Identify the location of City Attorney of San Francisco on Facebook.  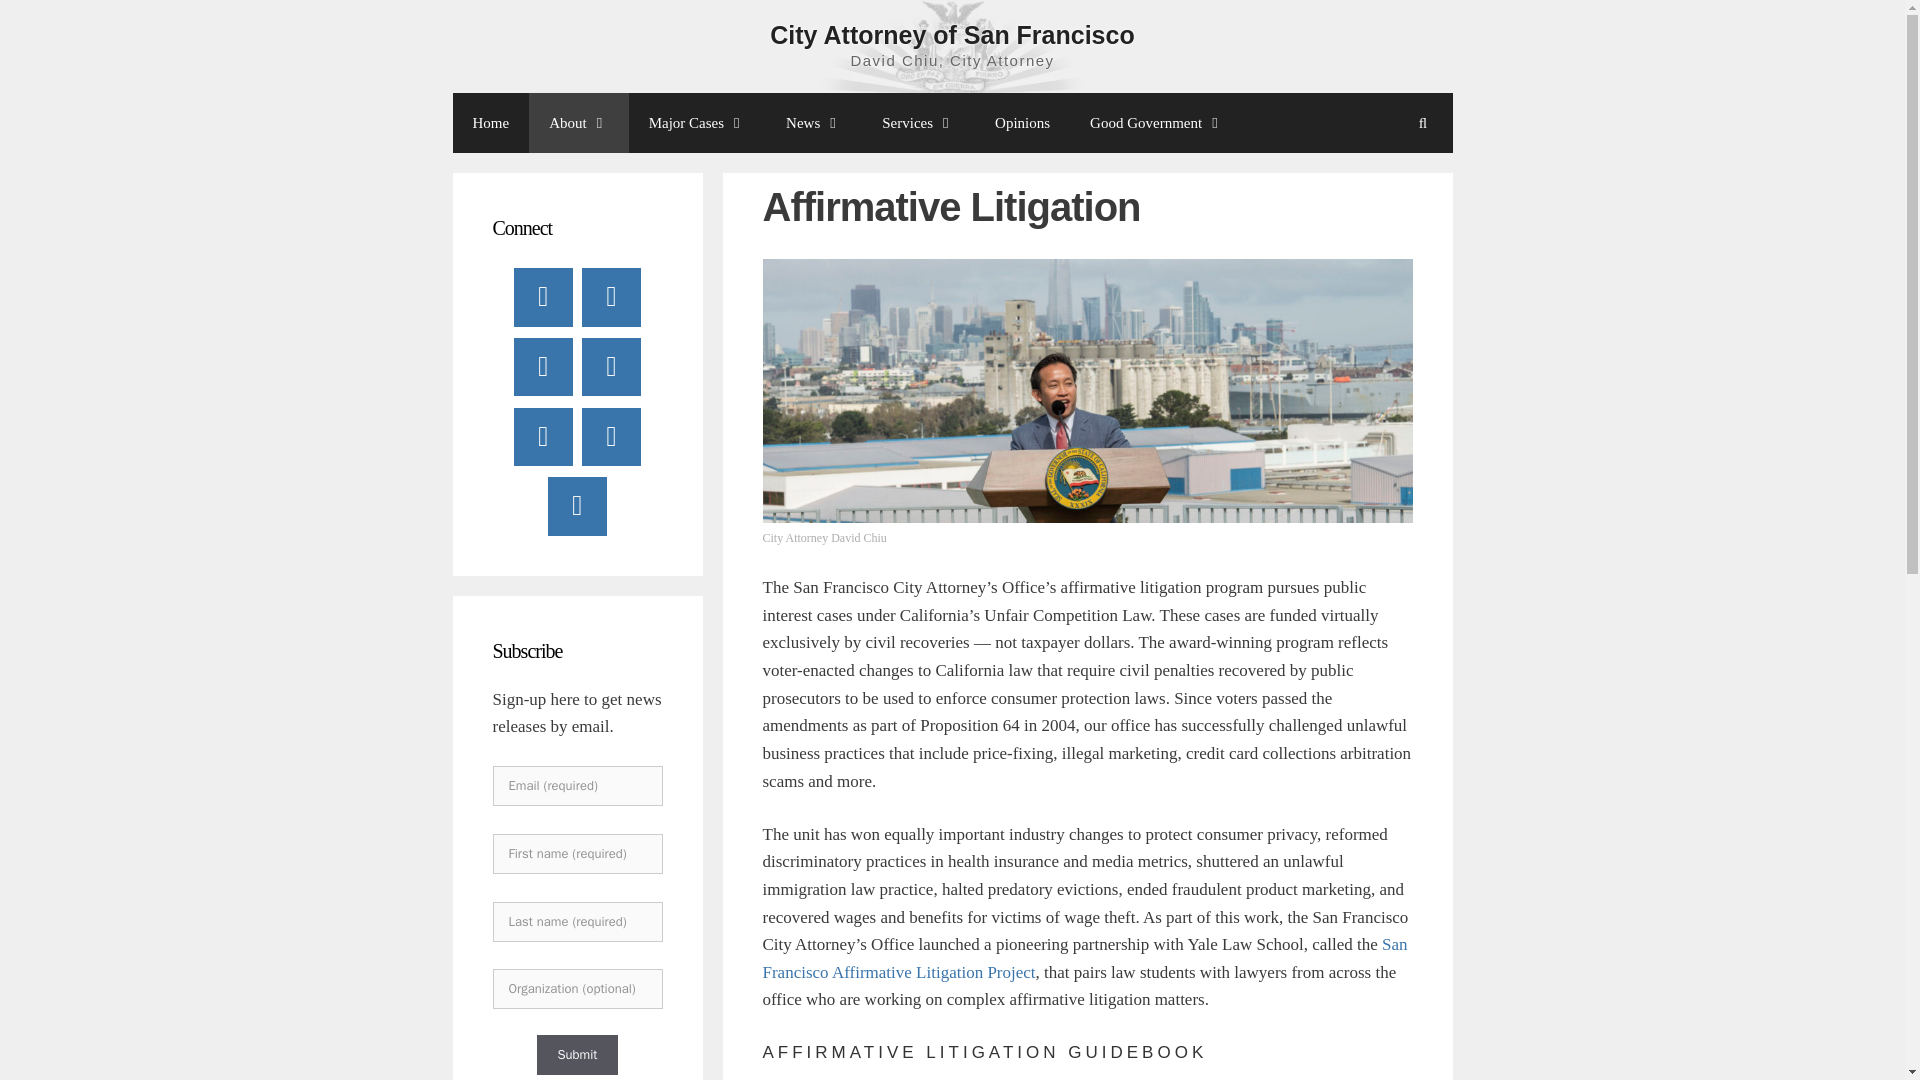
(543, 296).